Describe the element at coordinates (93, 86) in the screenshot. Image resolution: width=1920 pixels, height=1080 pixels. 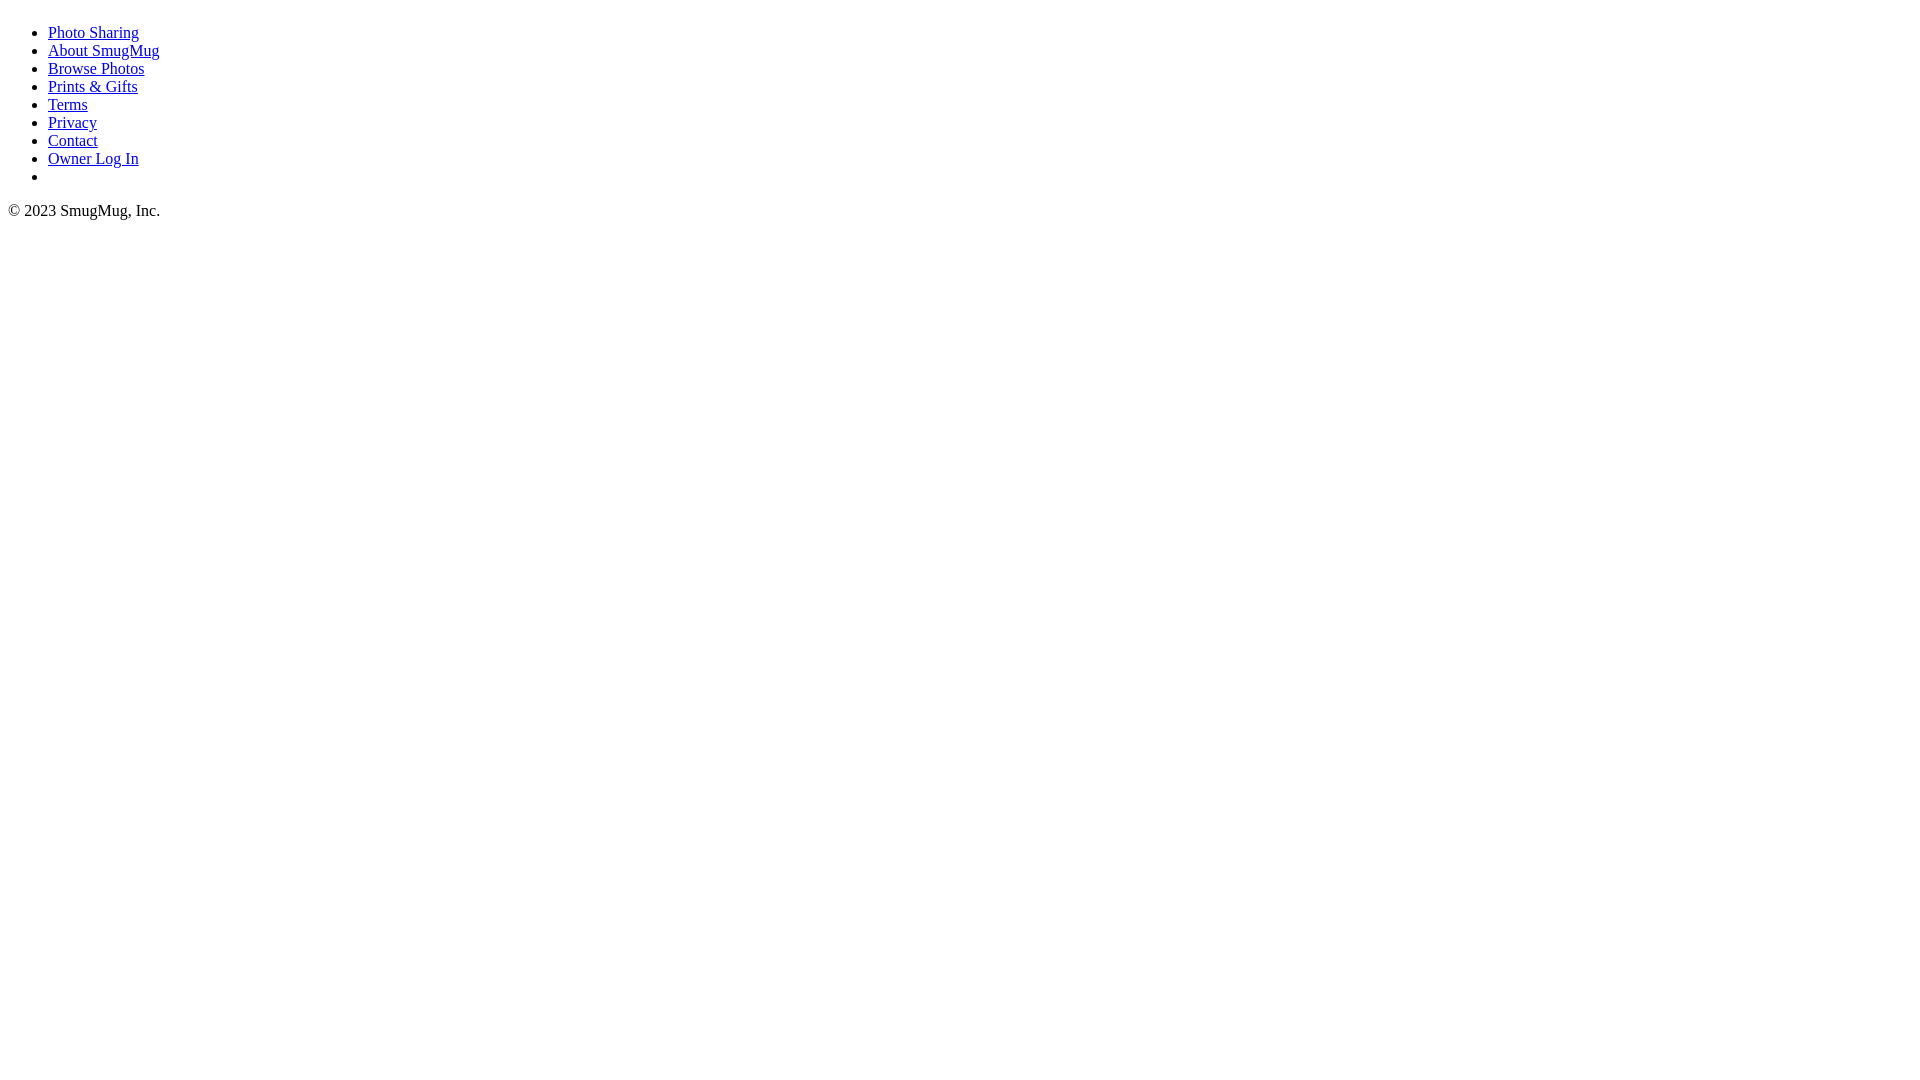
I see `Prints & Gifts` at that location.